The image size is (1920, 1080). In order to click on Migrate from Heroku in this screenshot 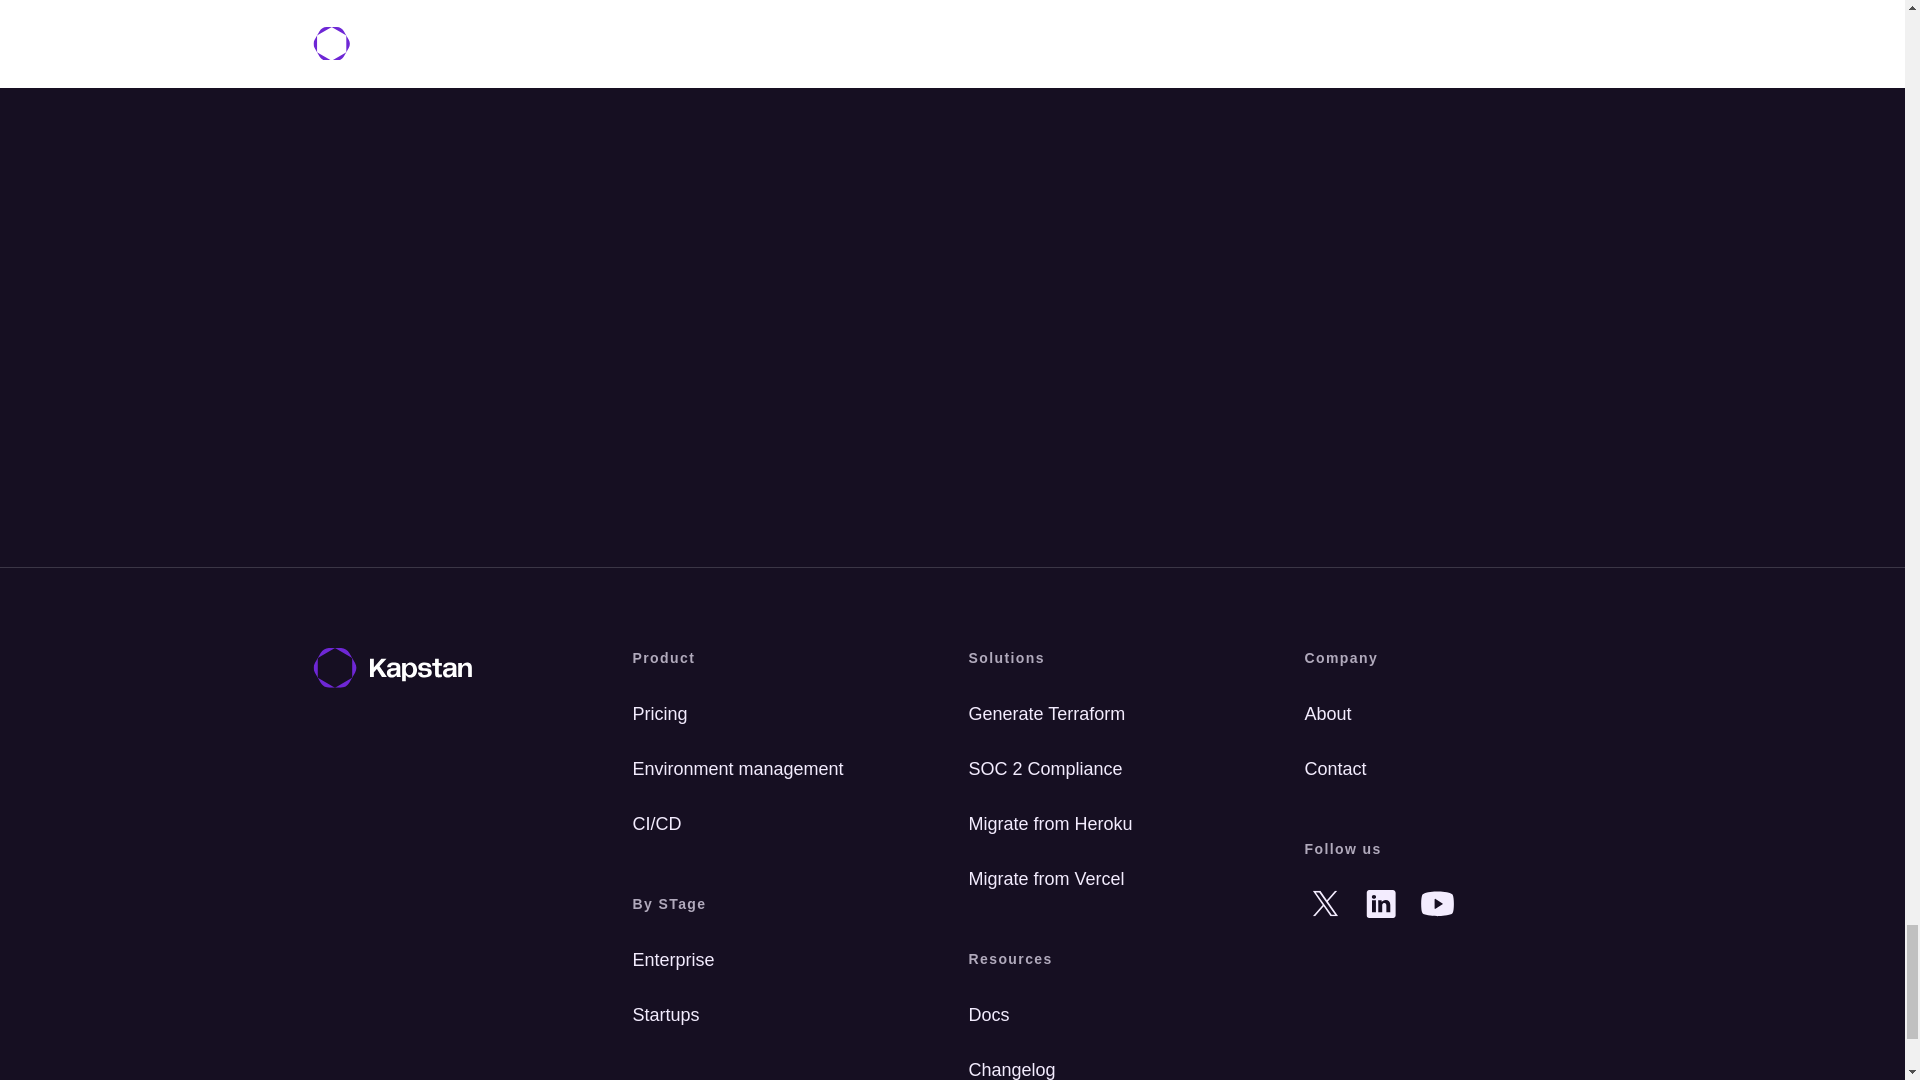, I will do `click(1111, 824)`.